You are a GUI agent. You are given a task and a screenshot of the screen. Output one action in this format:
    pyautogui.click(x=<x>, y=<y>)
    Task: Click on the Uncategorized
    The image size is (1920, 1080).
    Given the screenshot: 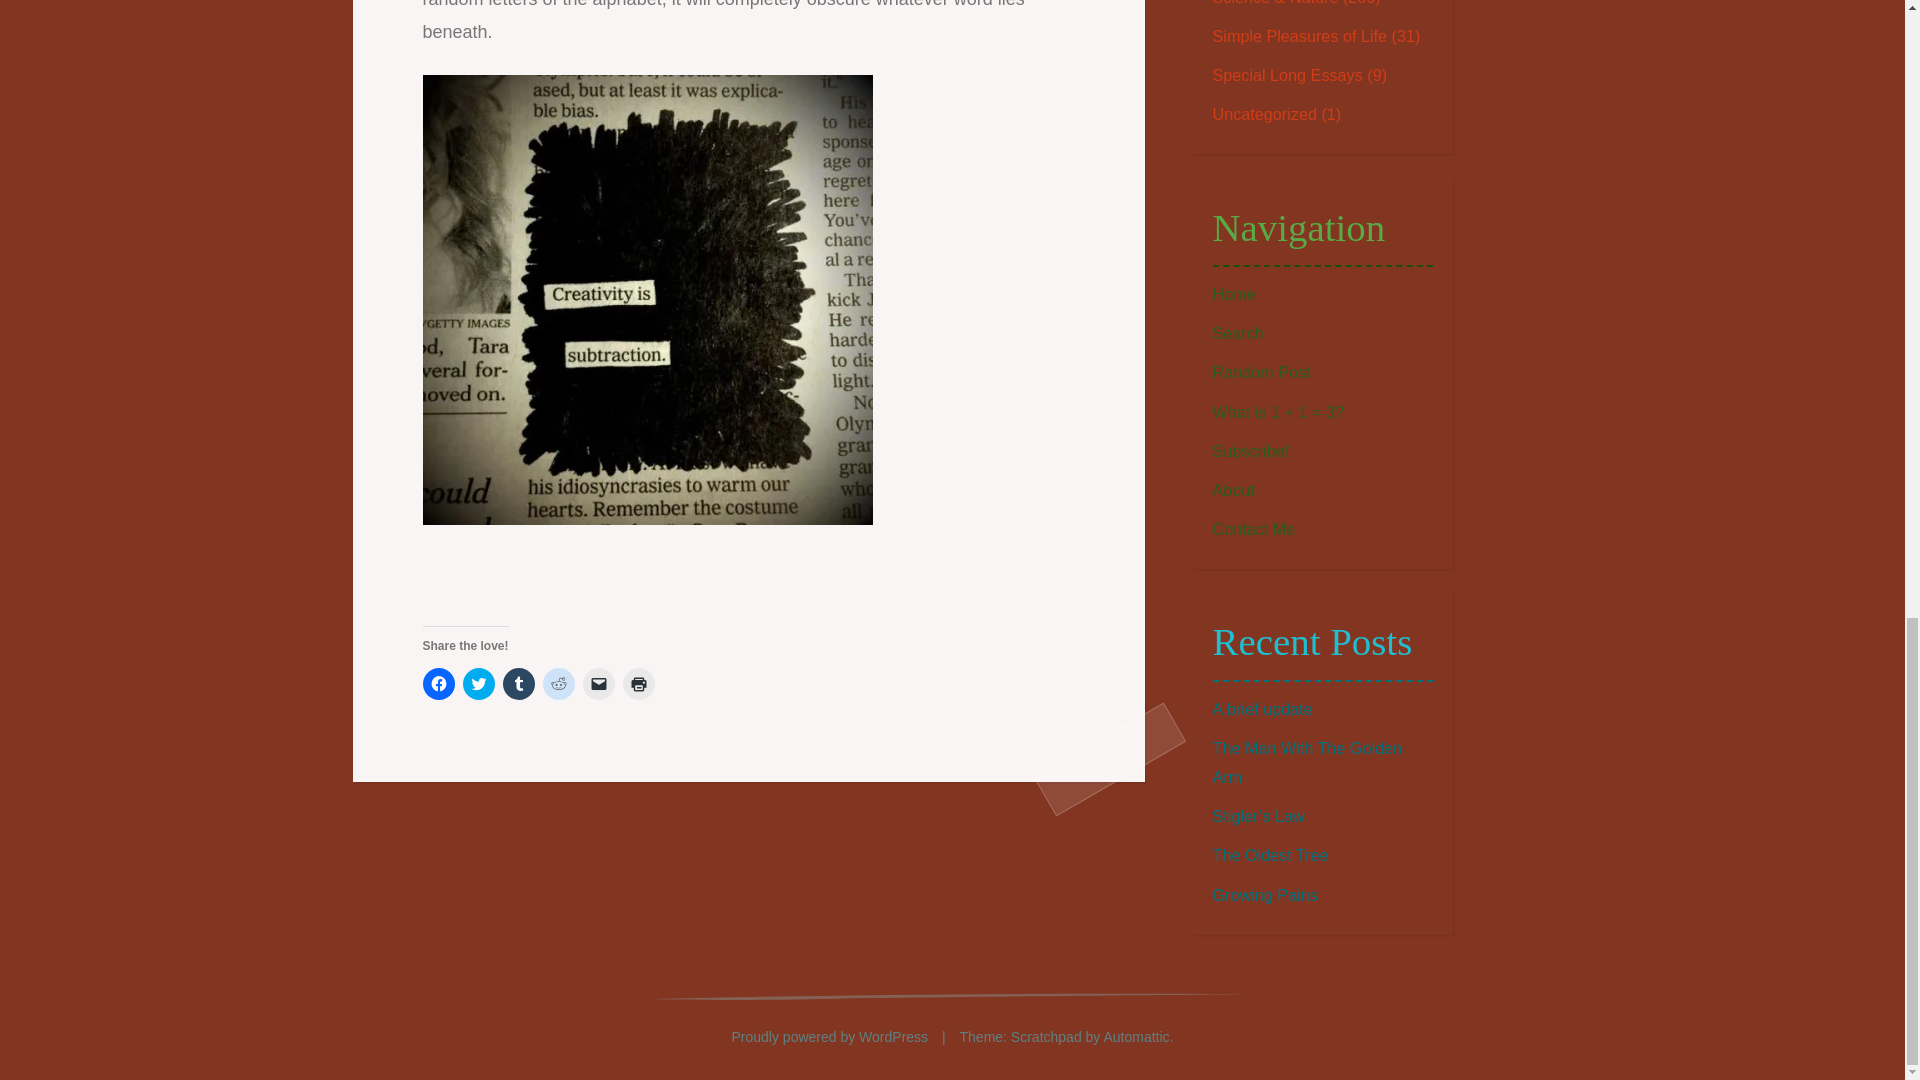 What is the action you would take?
    pyautogui.click(x=1263, y=114)
    